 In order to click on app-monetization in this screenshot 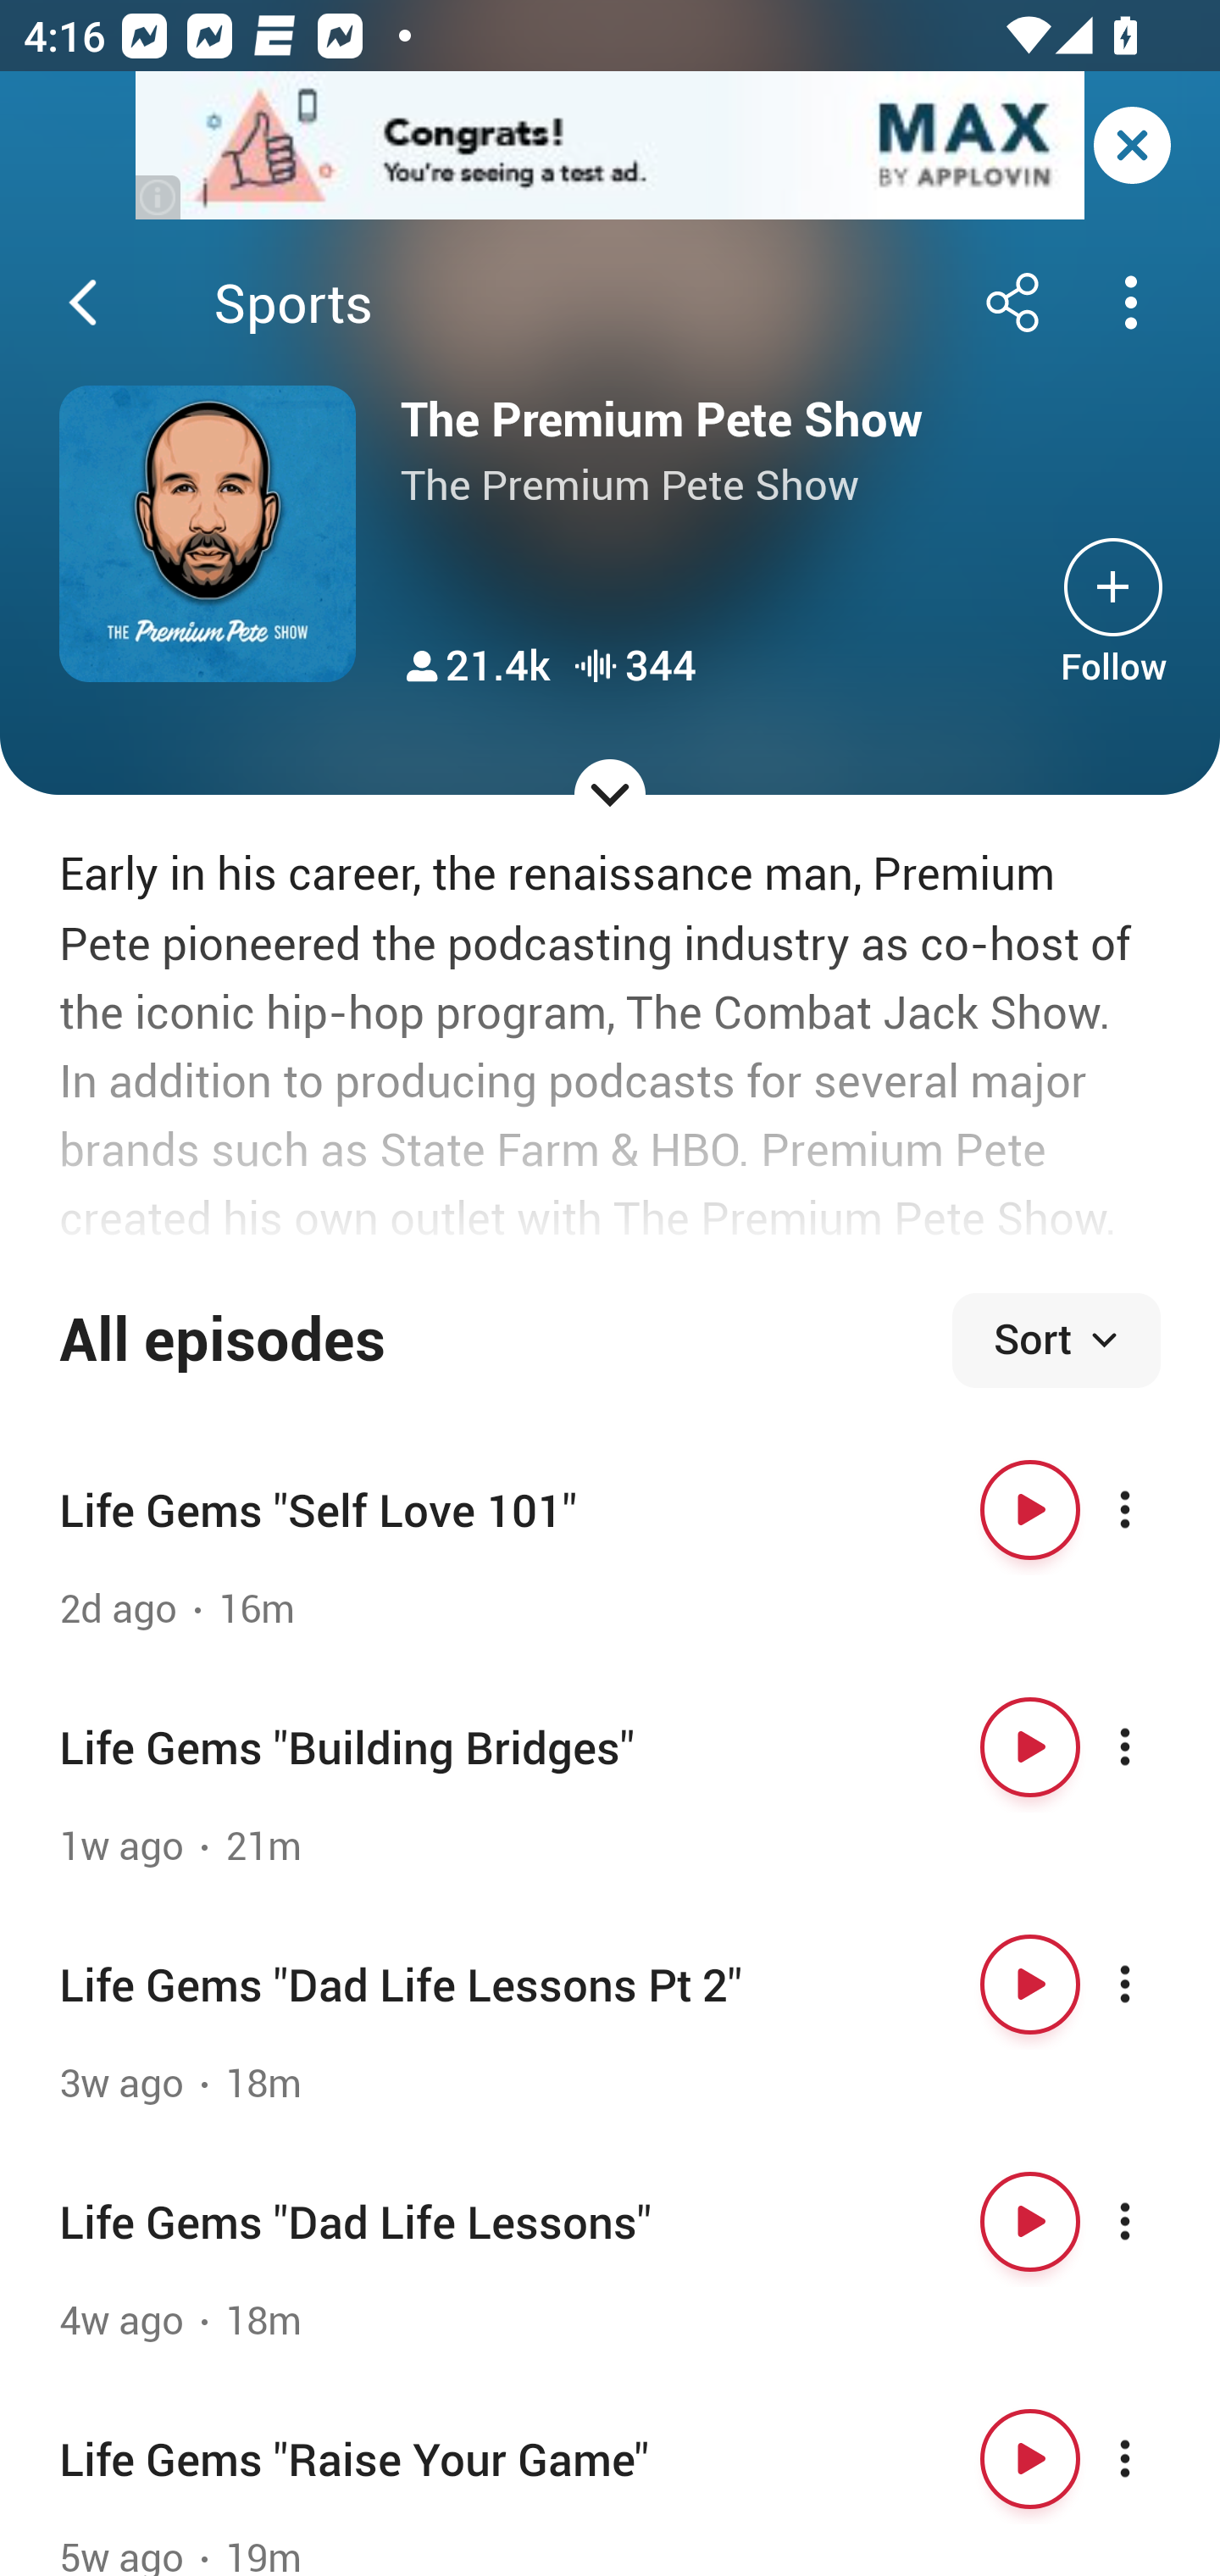, I will do `click(610, 147)`.